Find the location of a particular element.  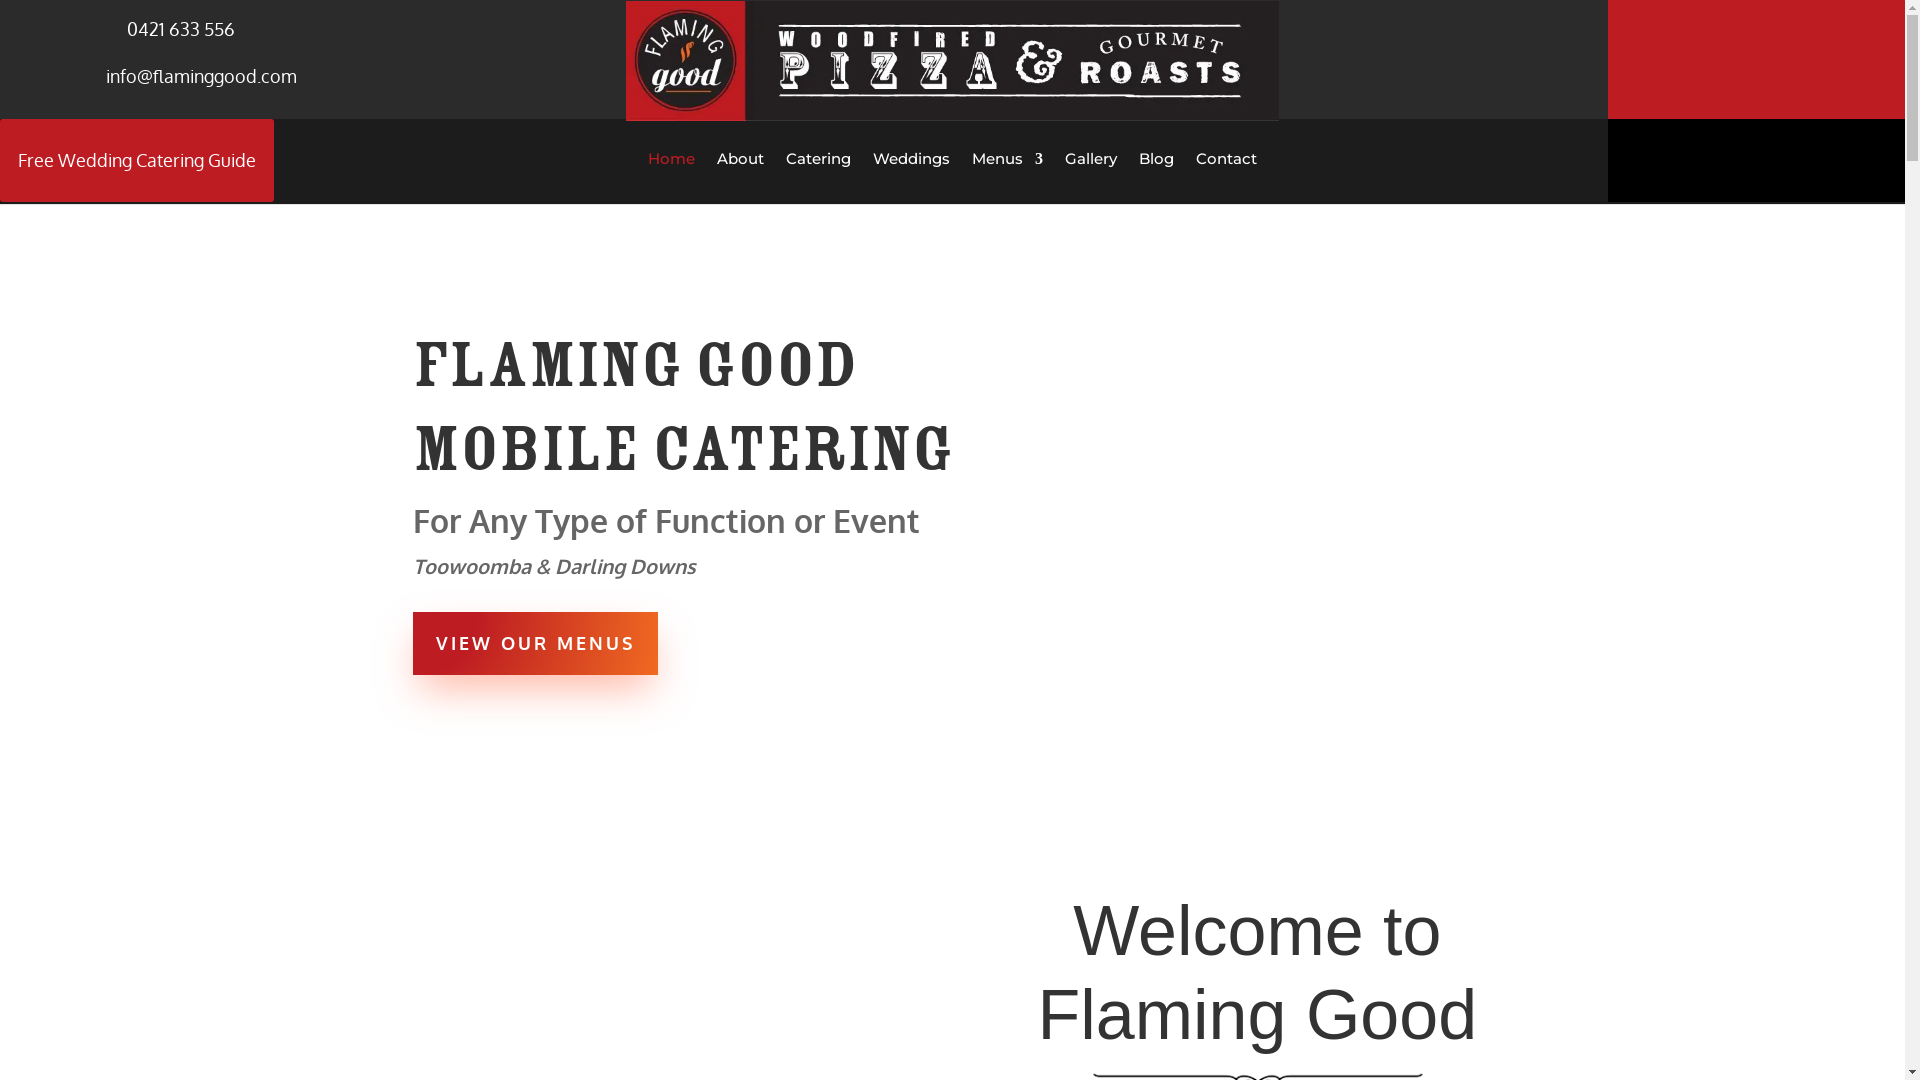

VIEW OUR MENUS is located at coordinates (534, 644).